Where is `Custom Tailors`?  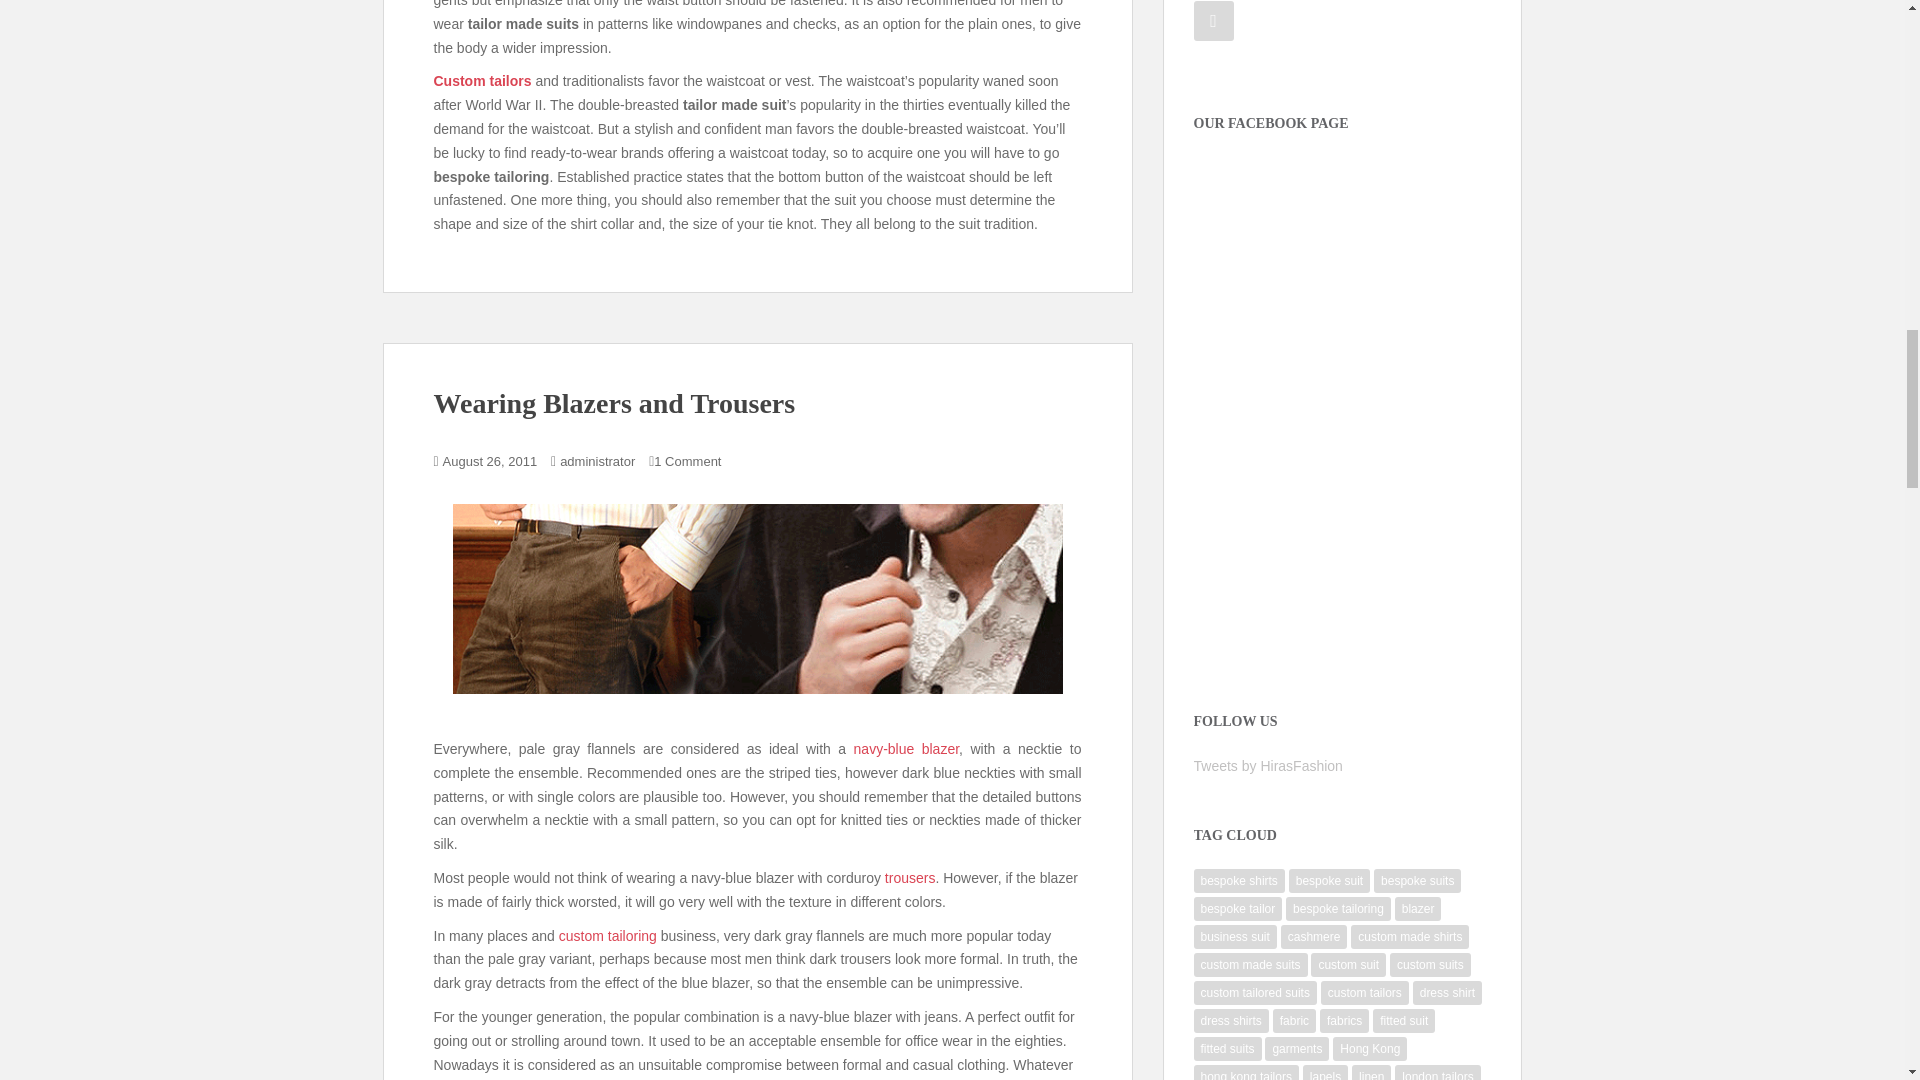
Custom Tailors is located at coordinates (482, 80).